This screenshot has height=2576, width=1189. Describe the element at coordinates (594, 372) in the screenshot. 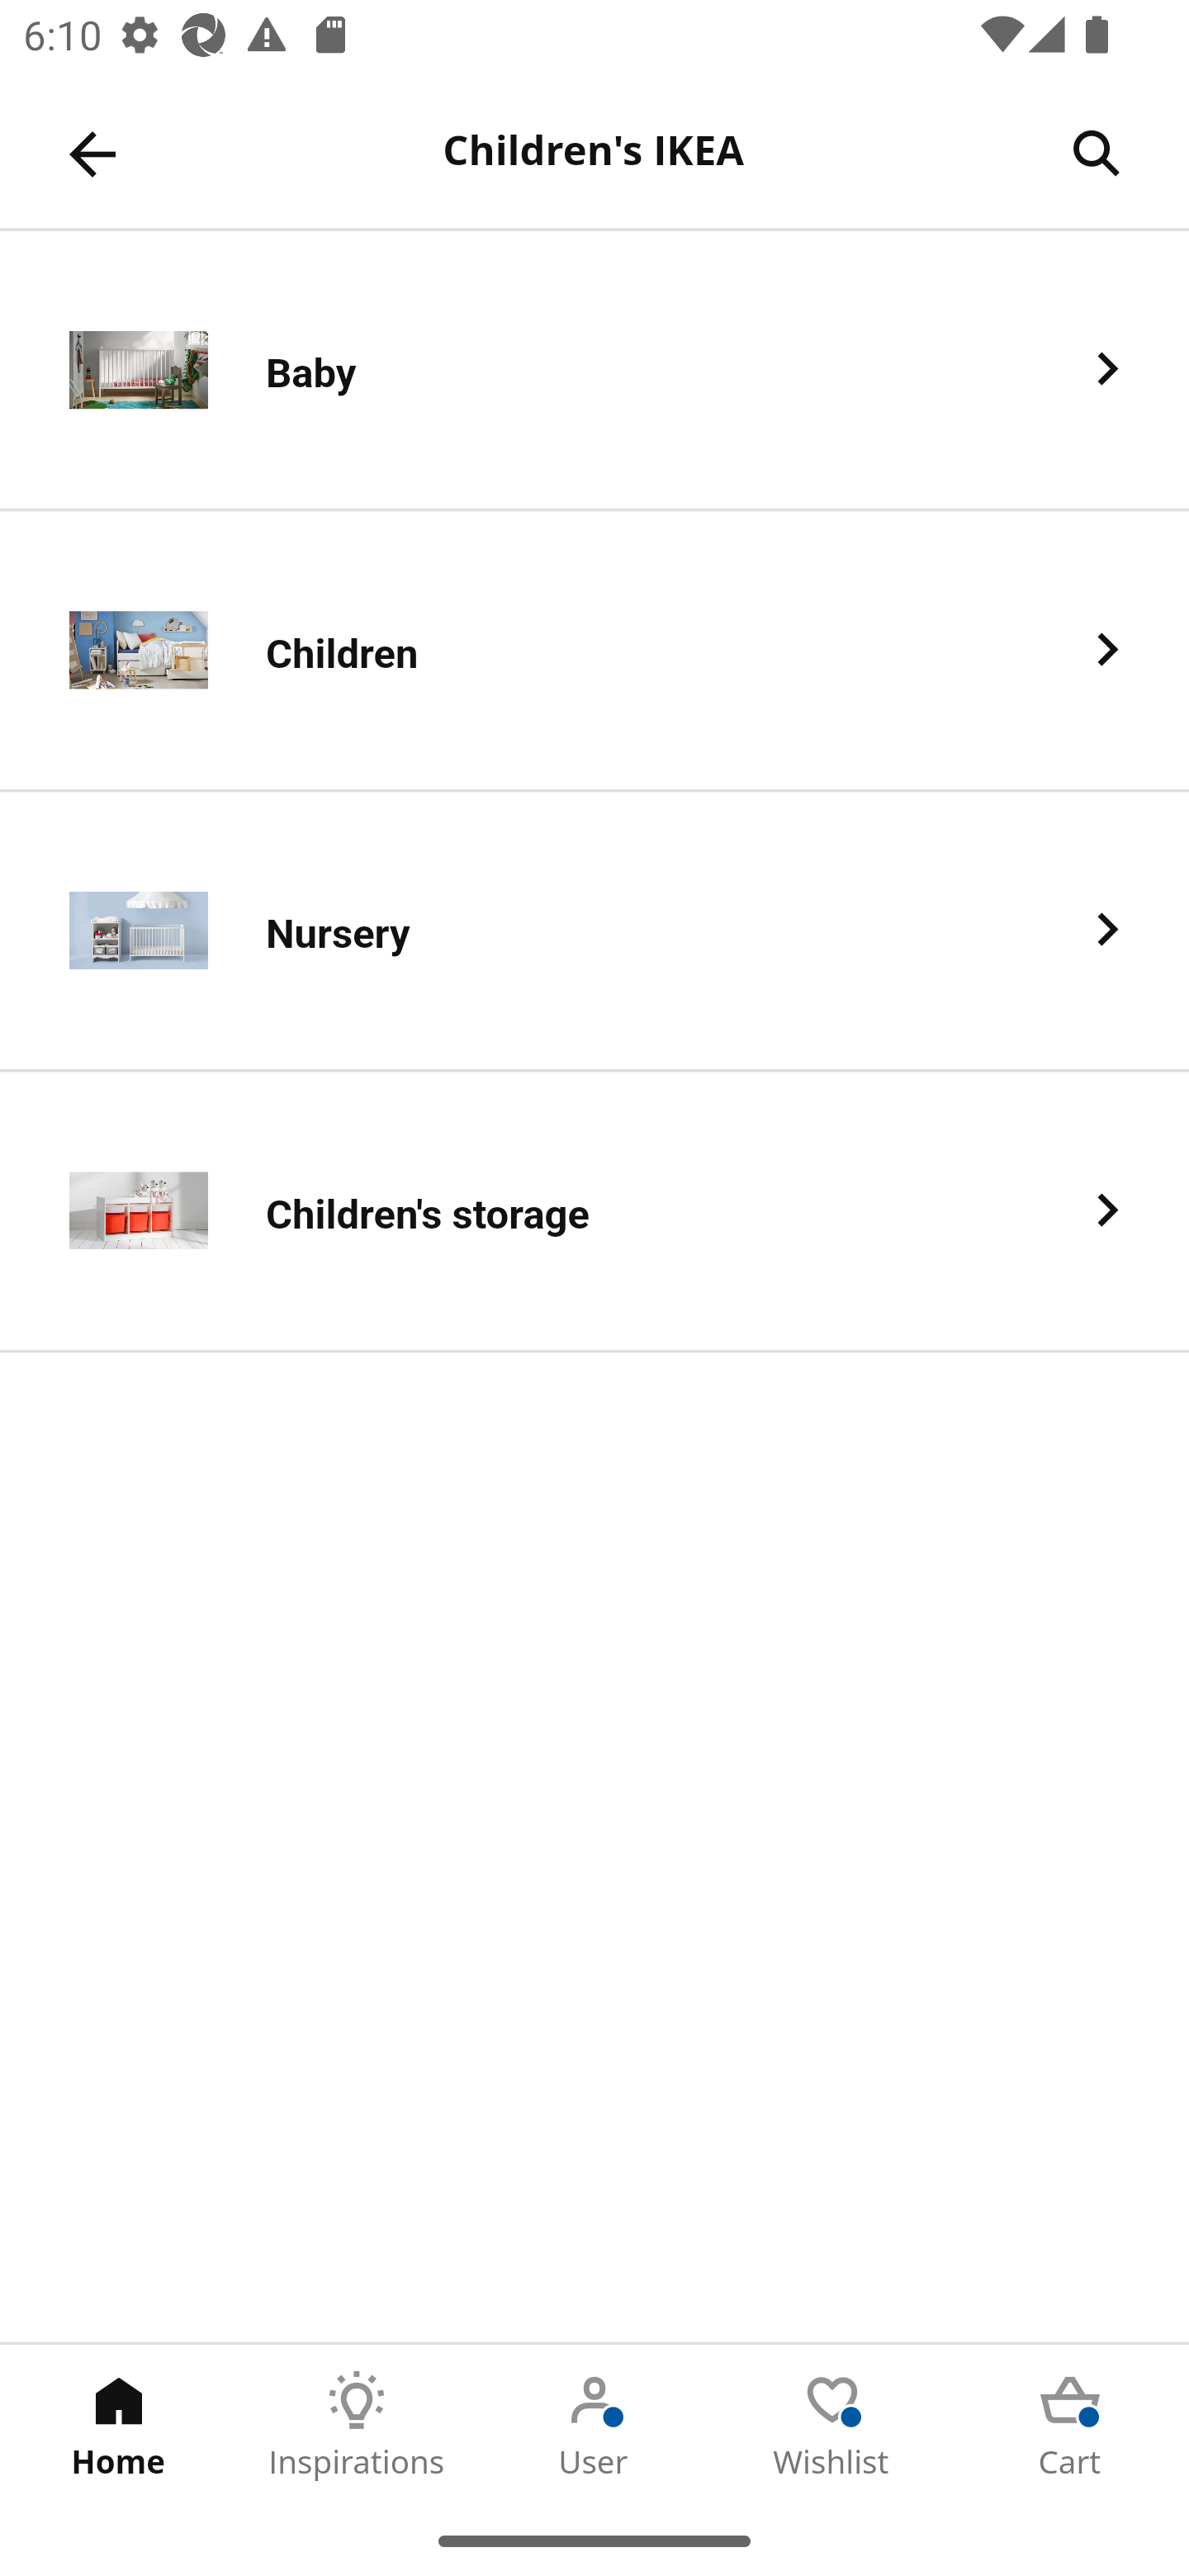

I see `Baby` at that location.